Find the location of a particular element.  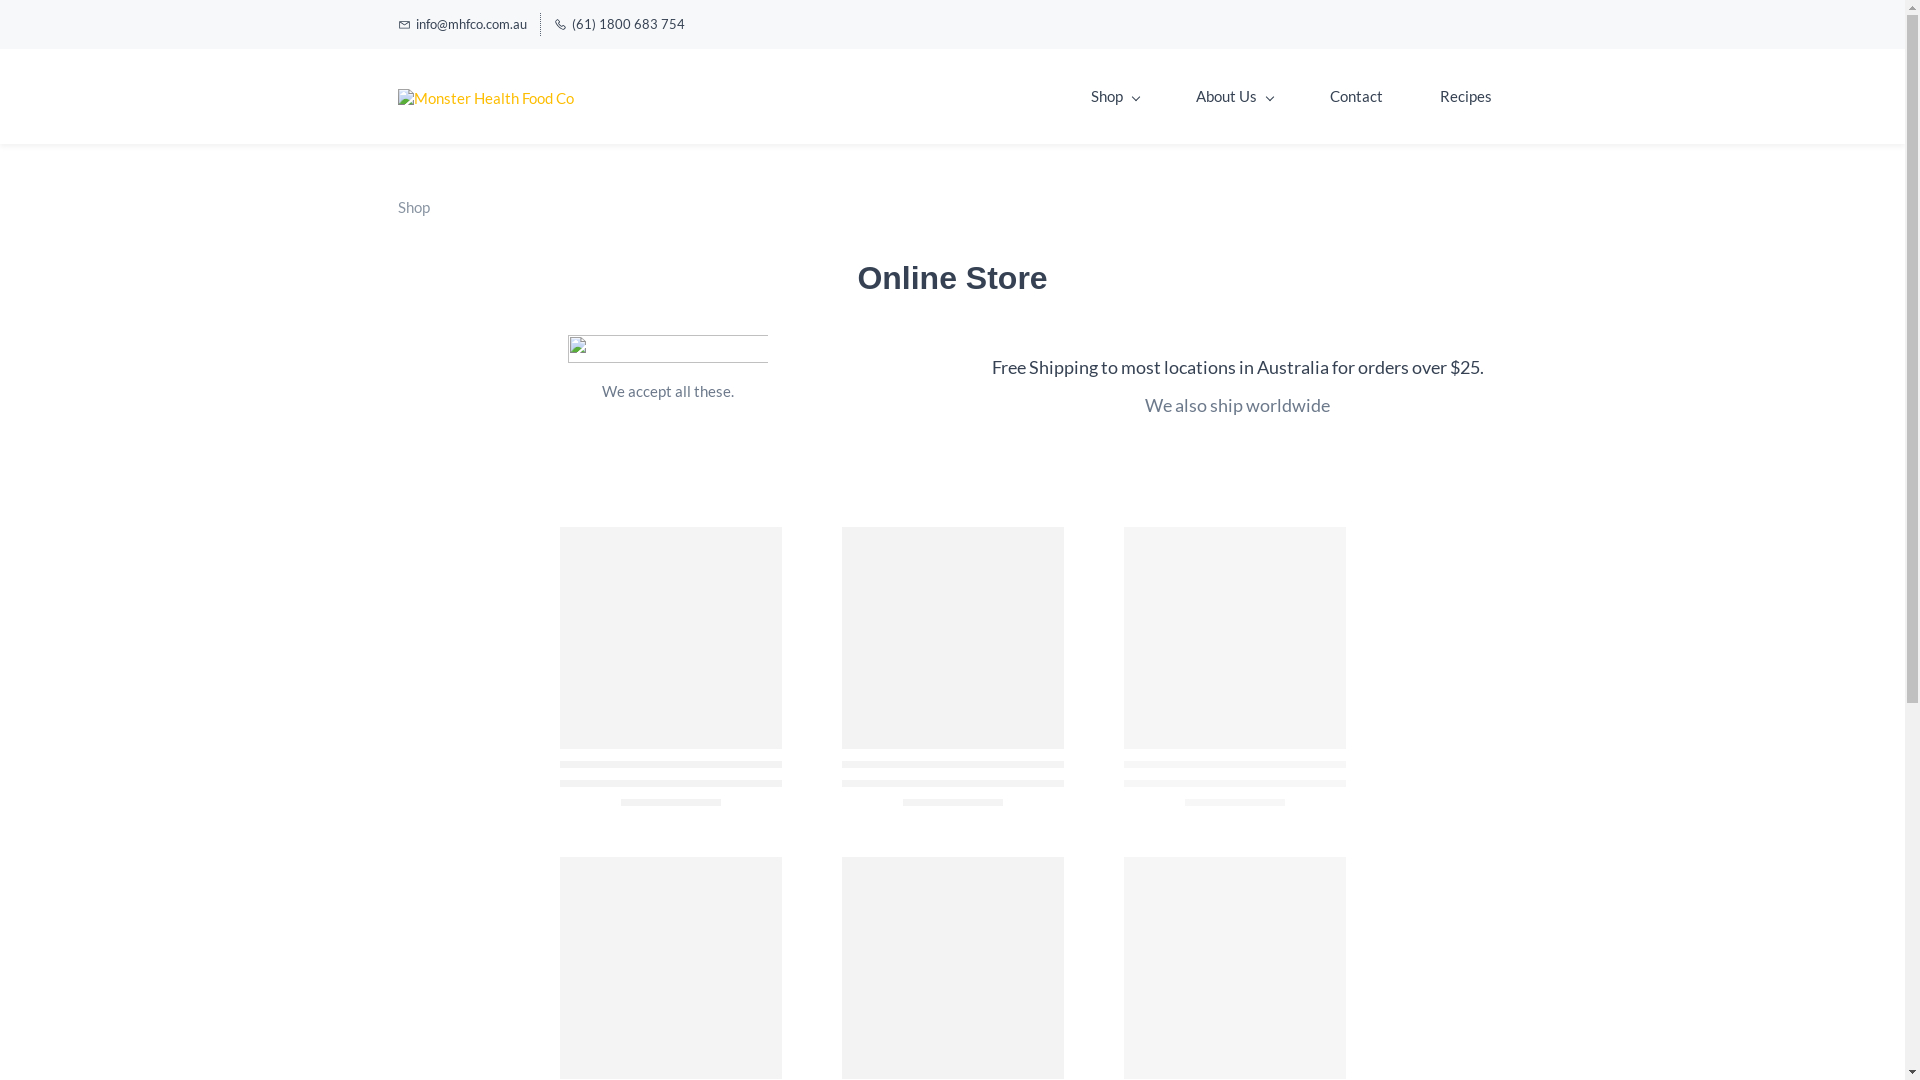

About Us is located at coordinates (1234, 96).